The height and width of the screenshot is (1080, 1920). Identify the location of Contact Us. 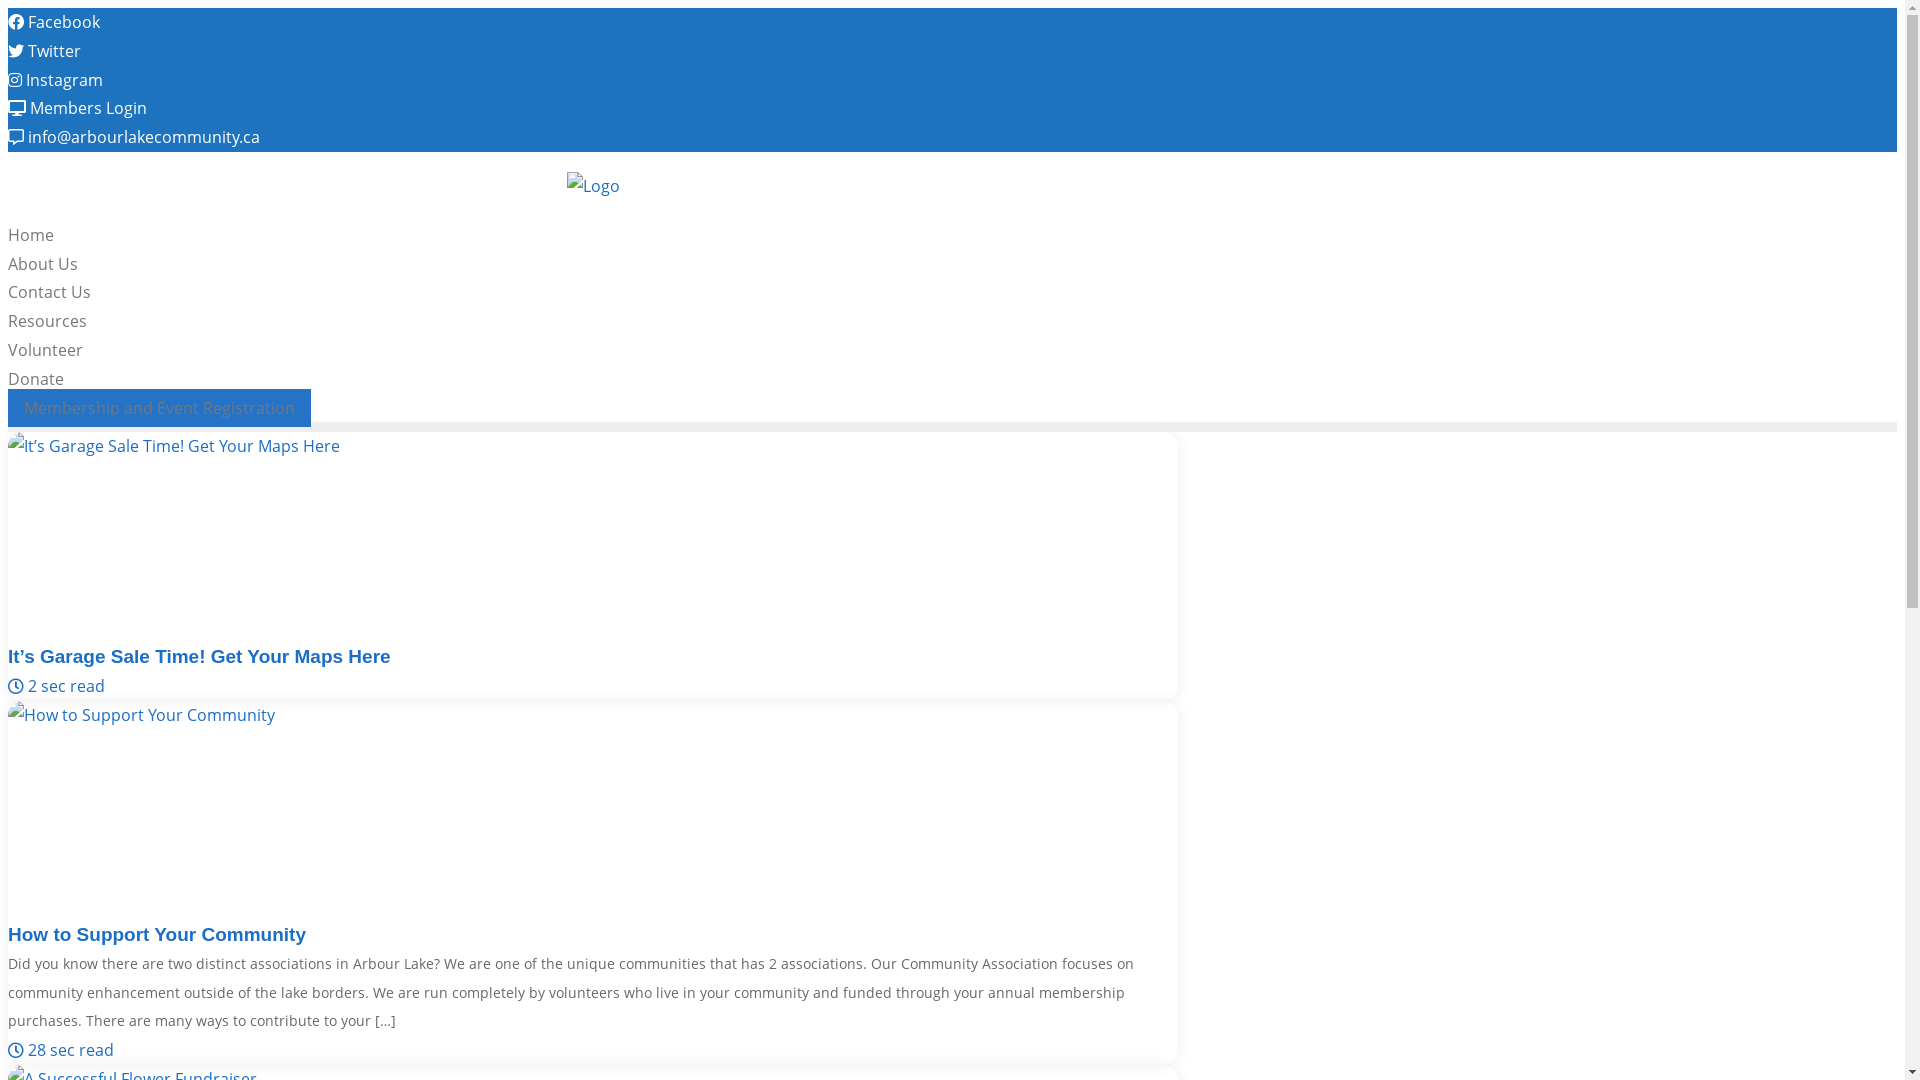
(50, 292).